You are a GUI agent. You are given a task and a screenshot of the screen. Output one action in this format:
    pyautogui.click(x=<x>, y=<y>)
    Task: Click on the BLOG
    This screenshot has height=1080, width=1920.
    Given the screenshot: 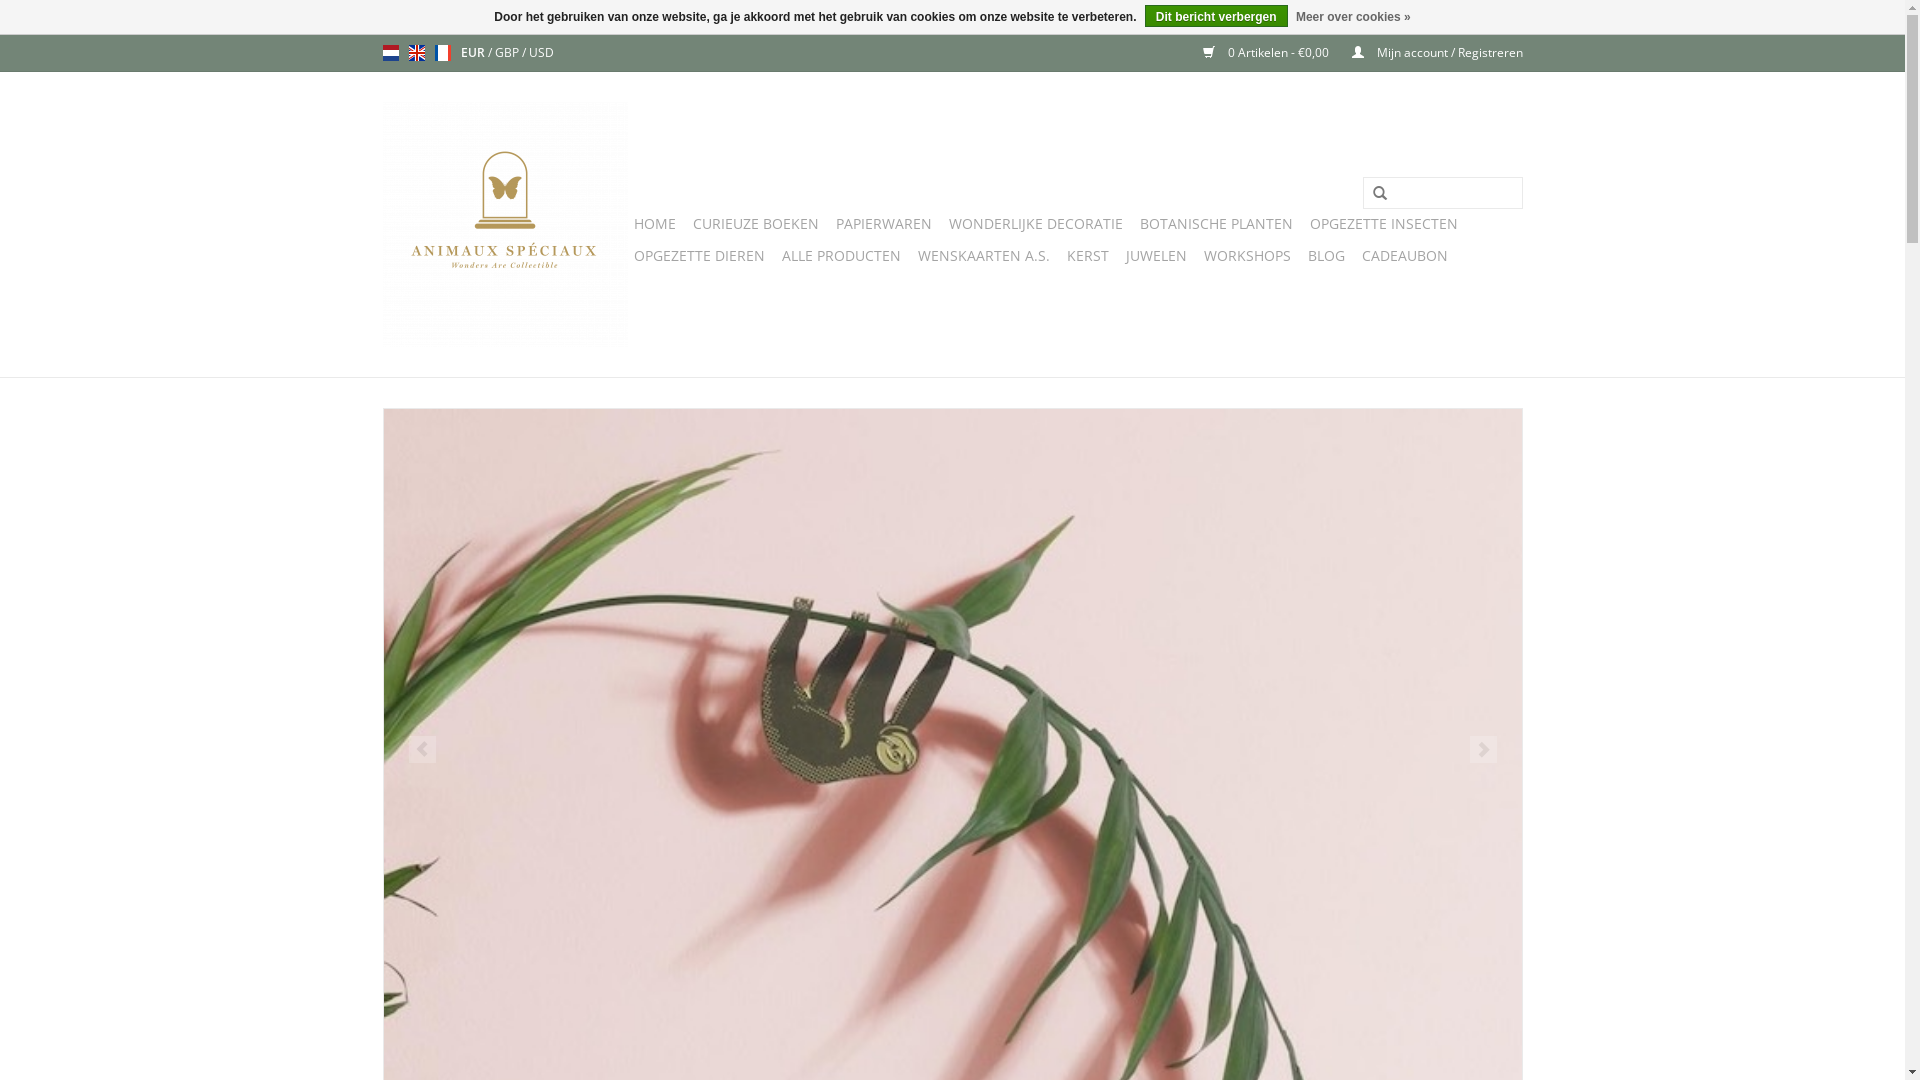 What is the action you would take?
    pyautogui.click(x=1326, y=256)
    